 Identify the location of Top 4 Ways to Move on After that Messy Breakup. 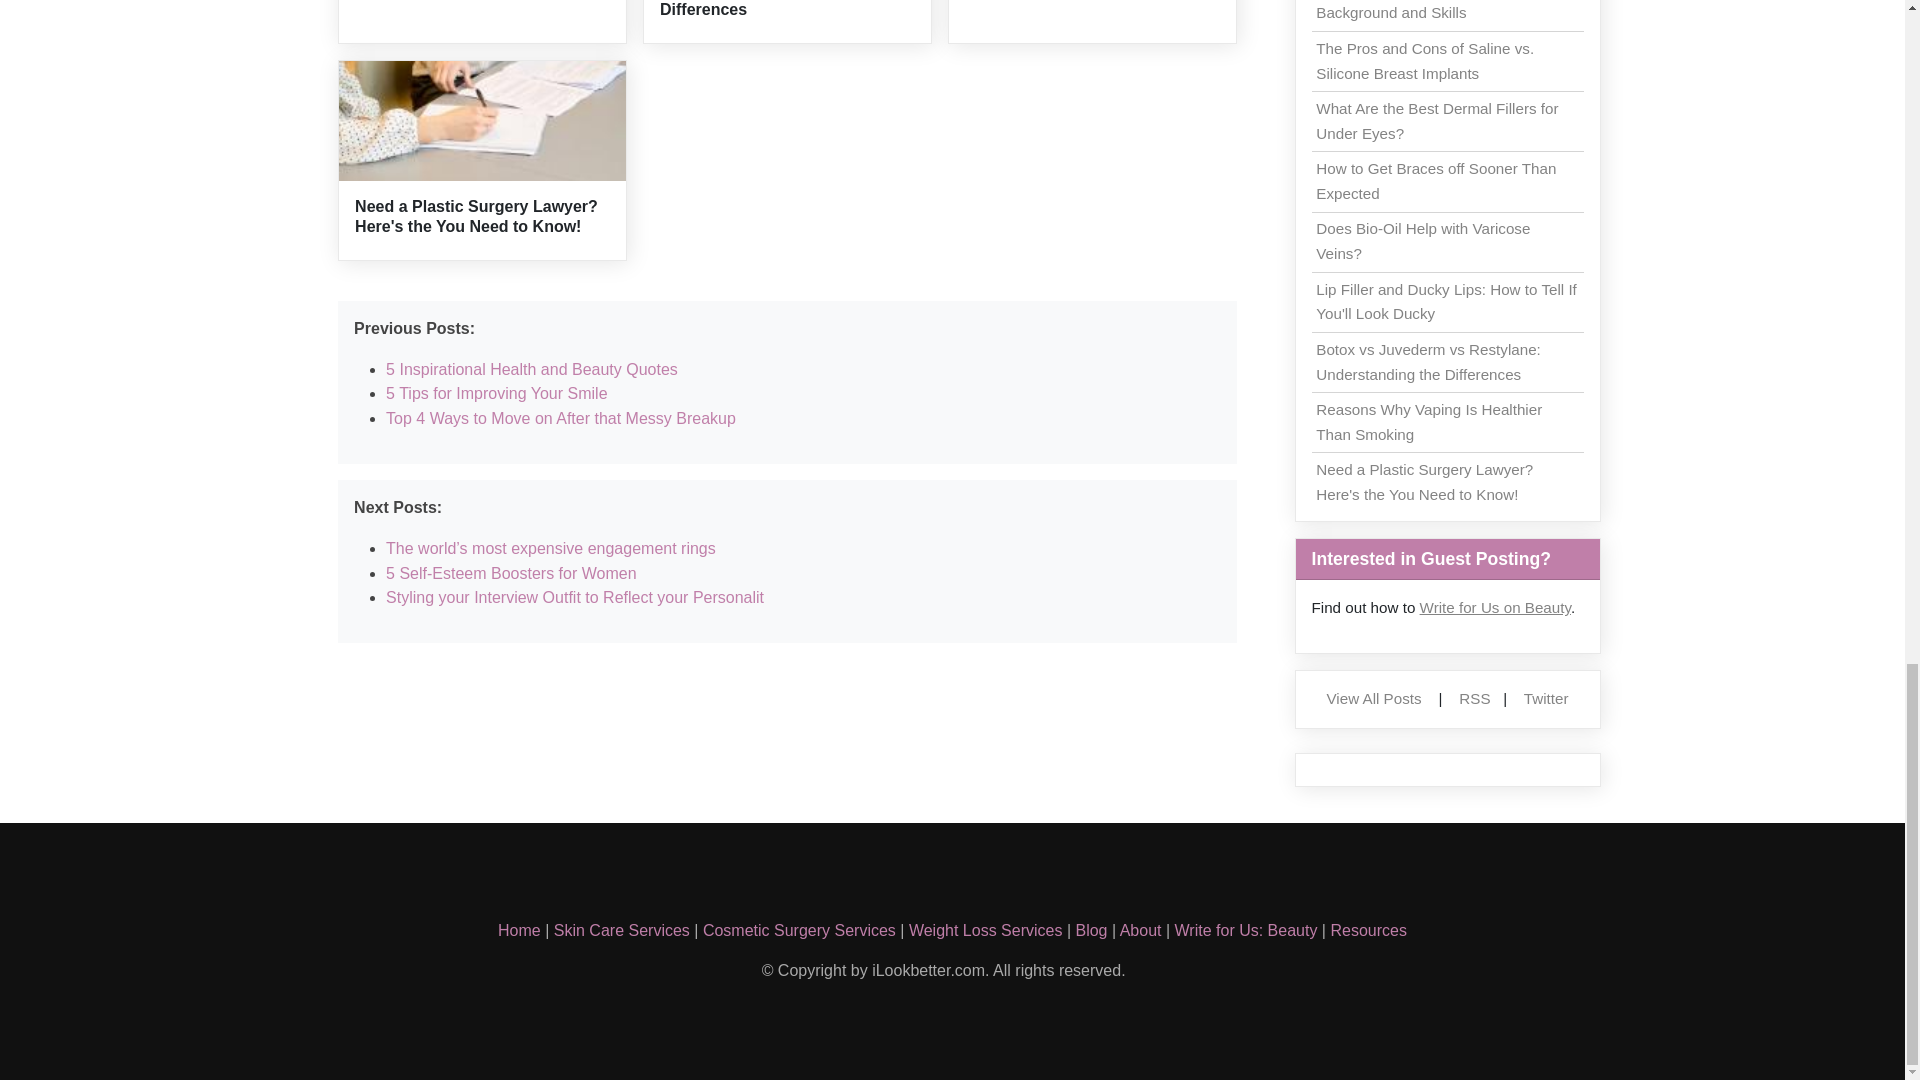
(560, 418).